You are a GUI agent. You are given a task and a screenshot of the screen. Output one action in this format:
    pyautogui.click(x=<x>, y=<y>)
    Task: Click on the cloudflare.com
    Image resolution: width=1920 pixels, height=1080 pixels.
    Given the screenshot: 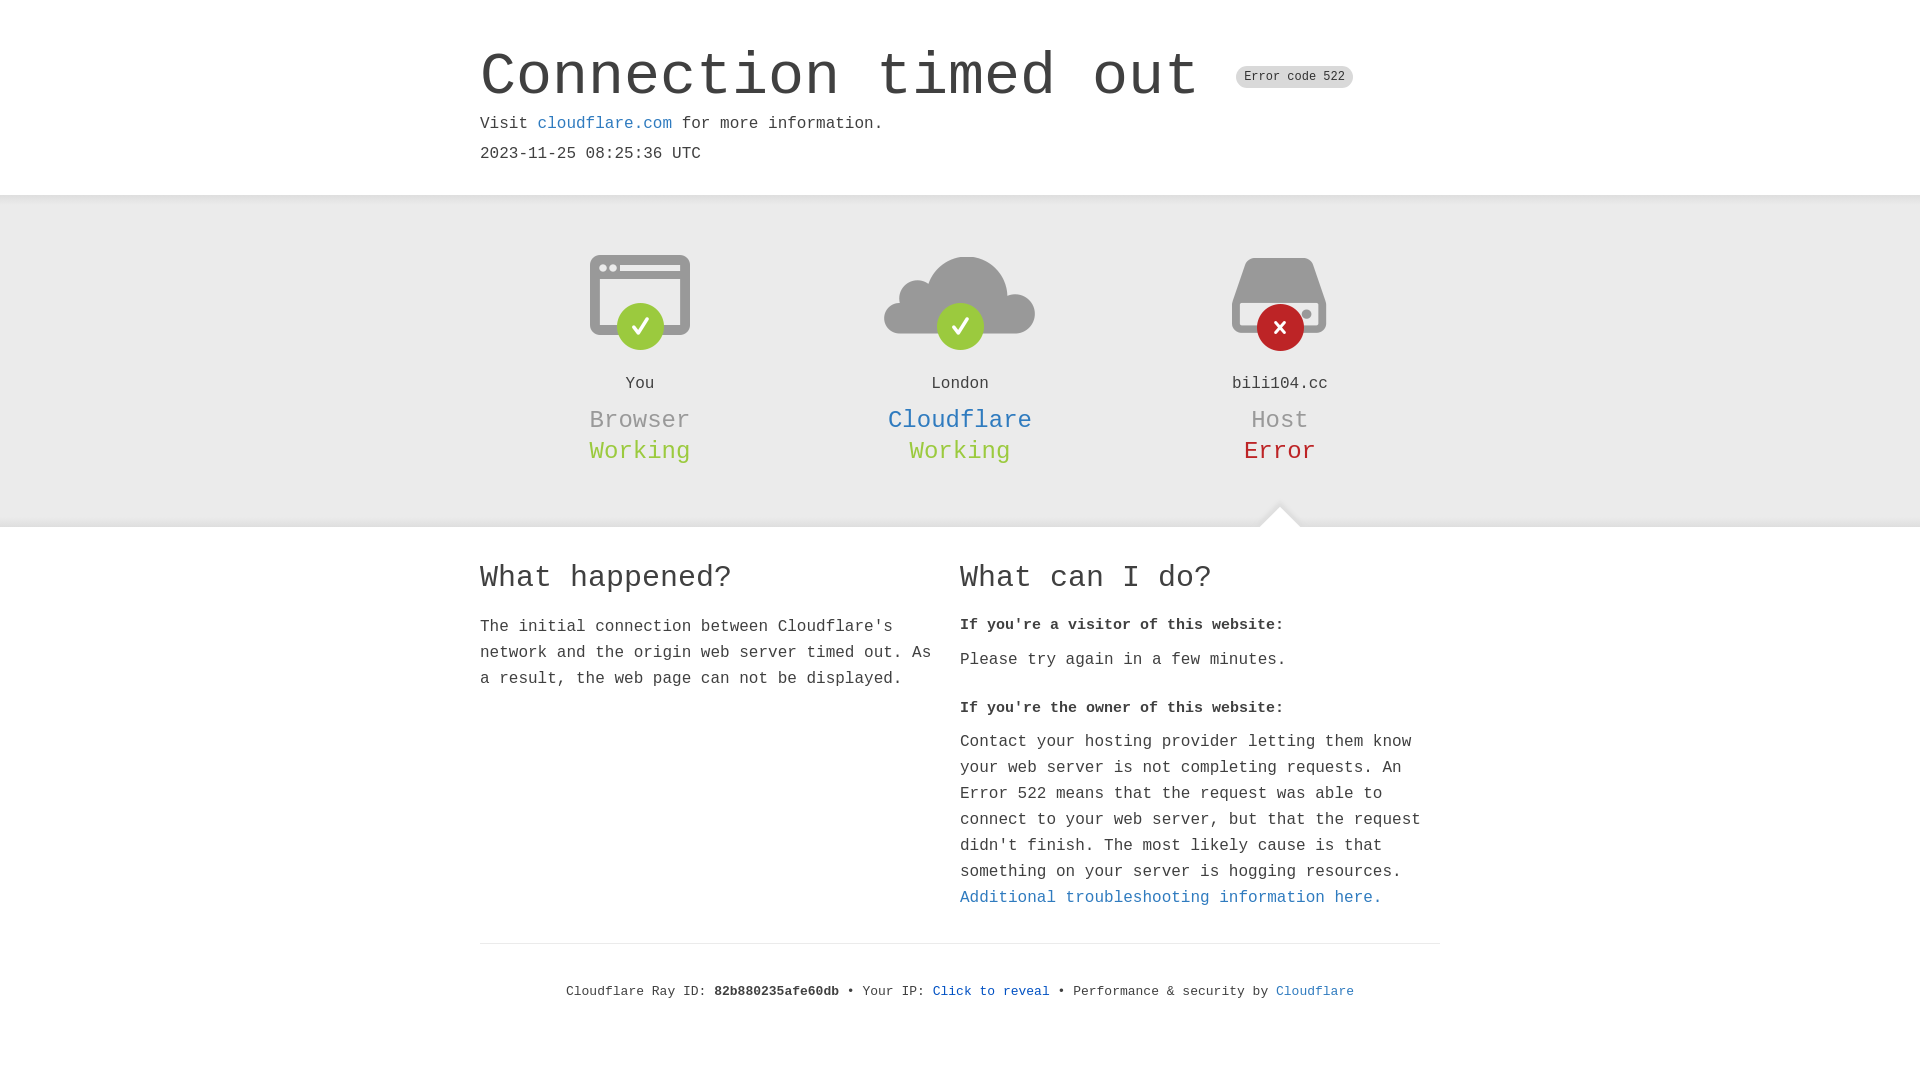 What is the action you would take?
    pyautogui.click(x=605, y=124)
    